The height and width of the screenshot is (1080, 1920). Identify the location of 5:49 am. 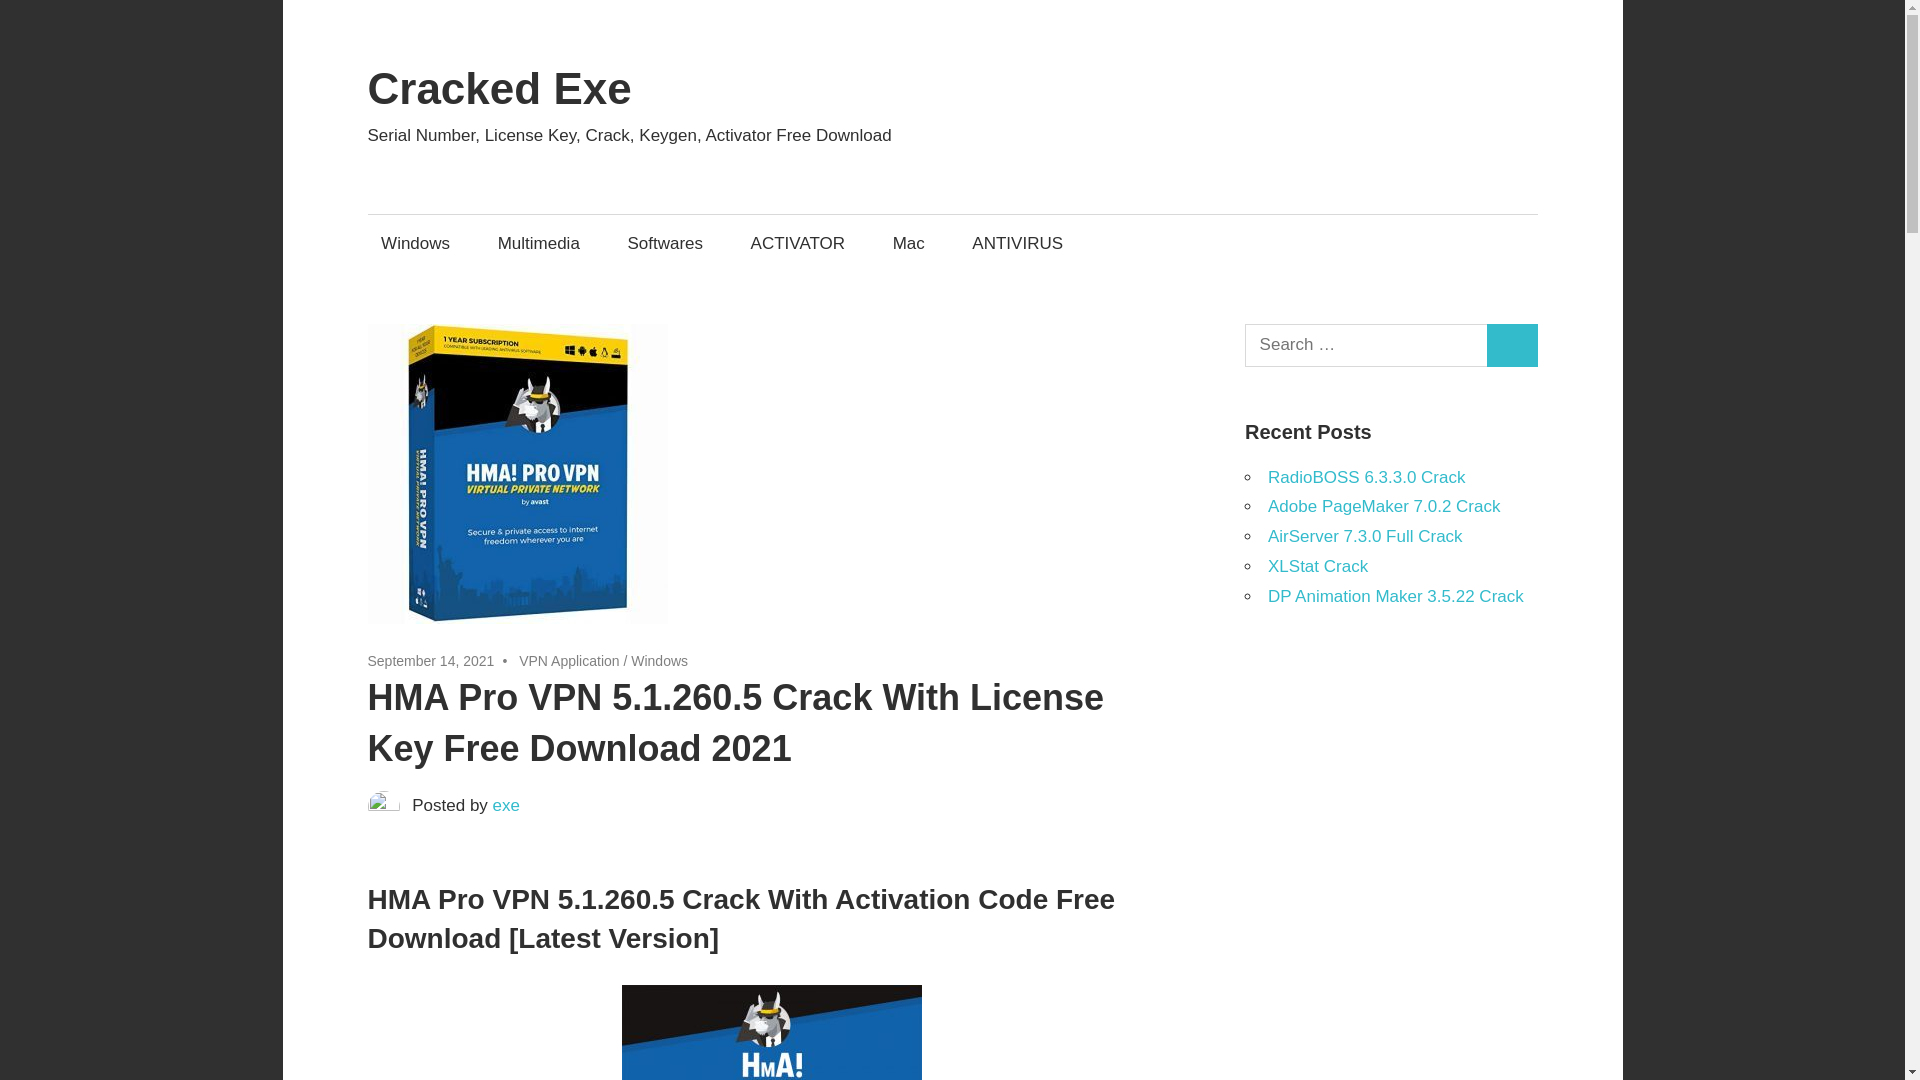
(432, 660).